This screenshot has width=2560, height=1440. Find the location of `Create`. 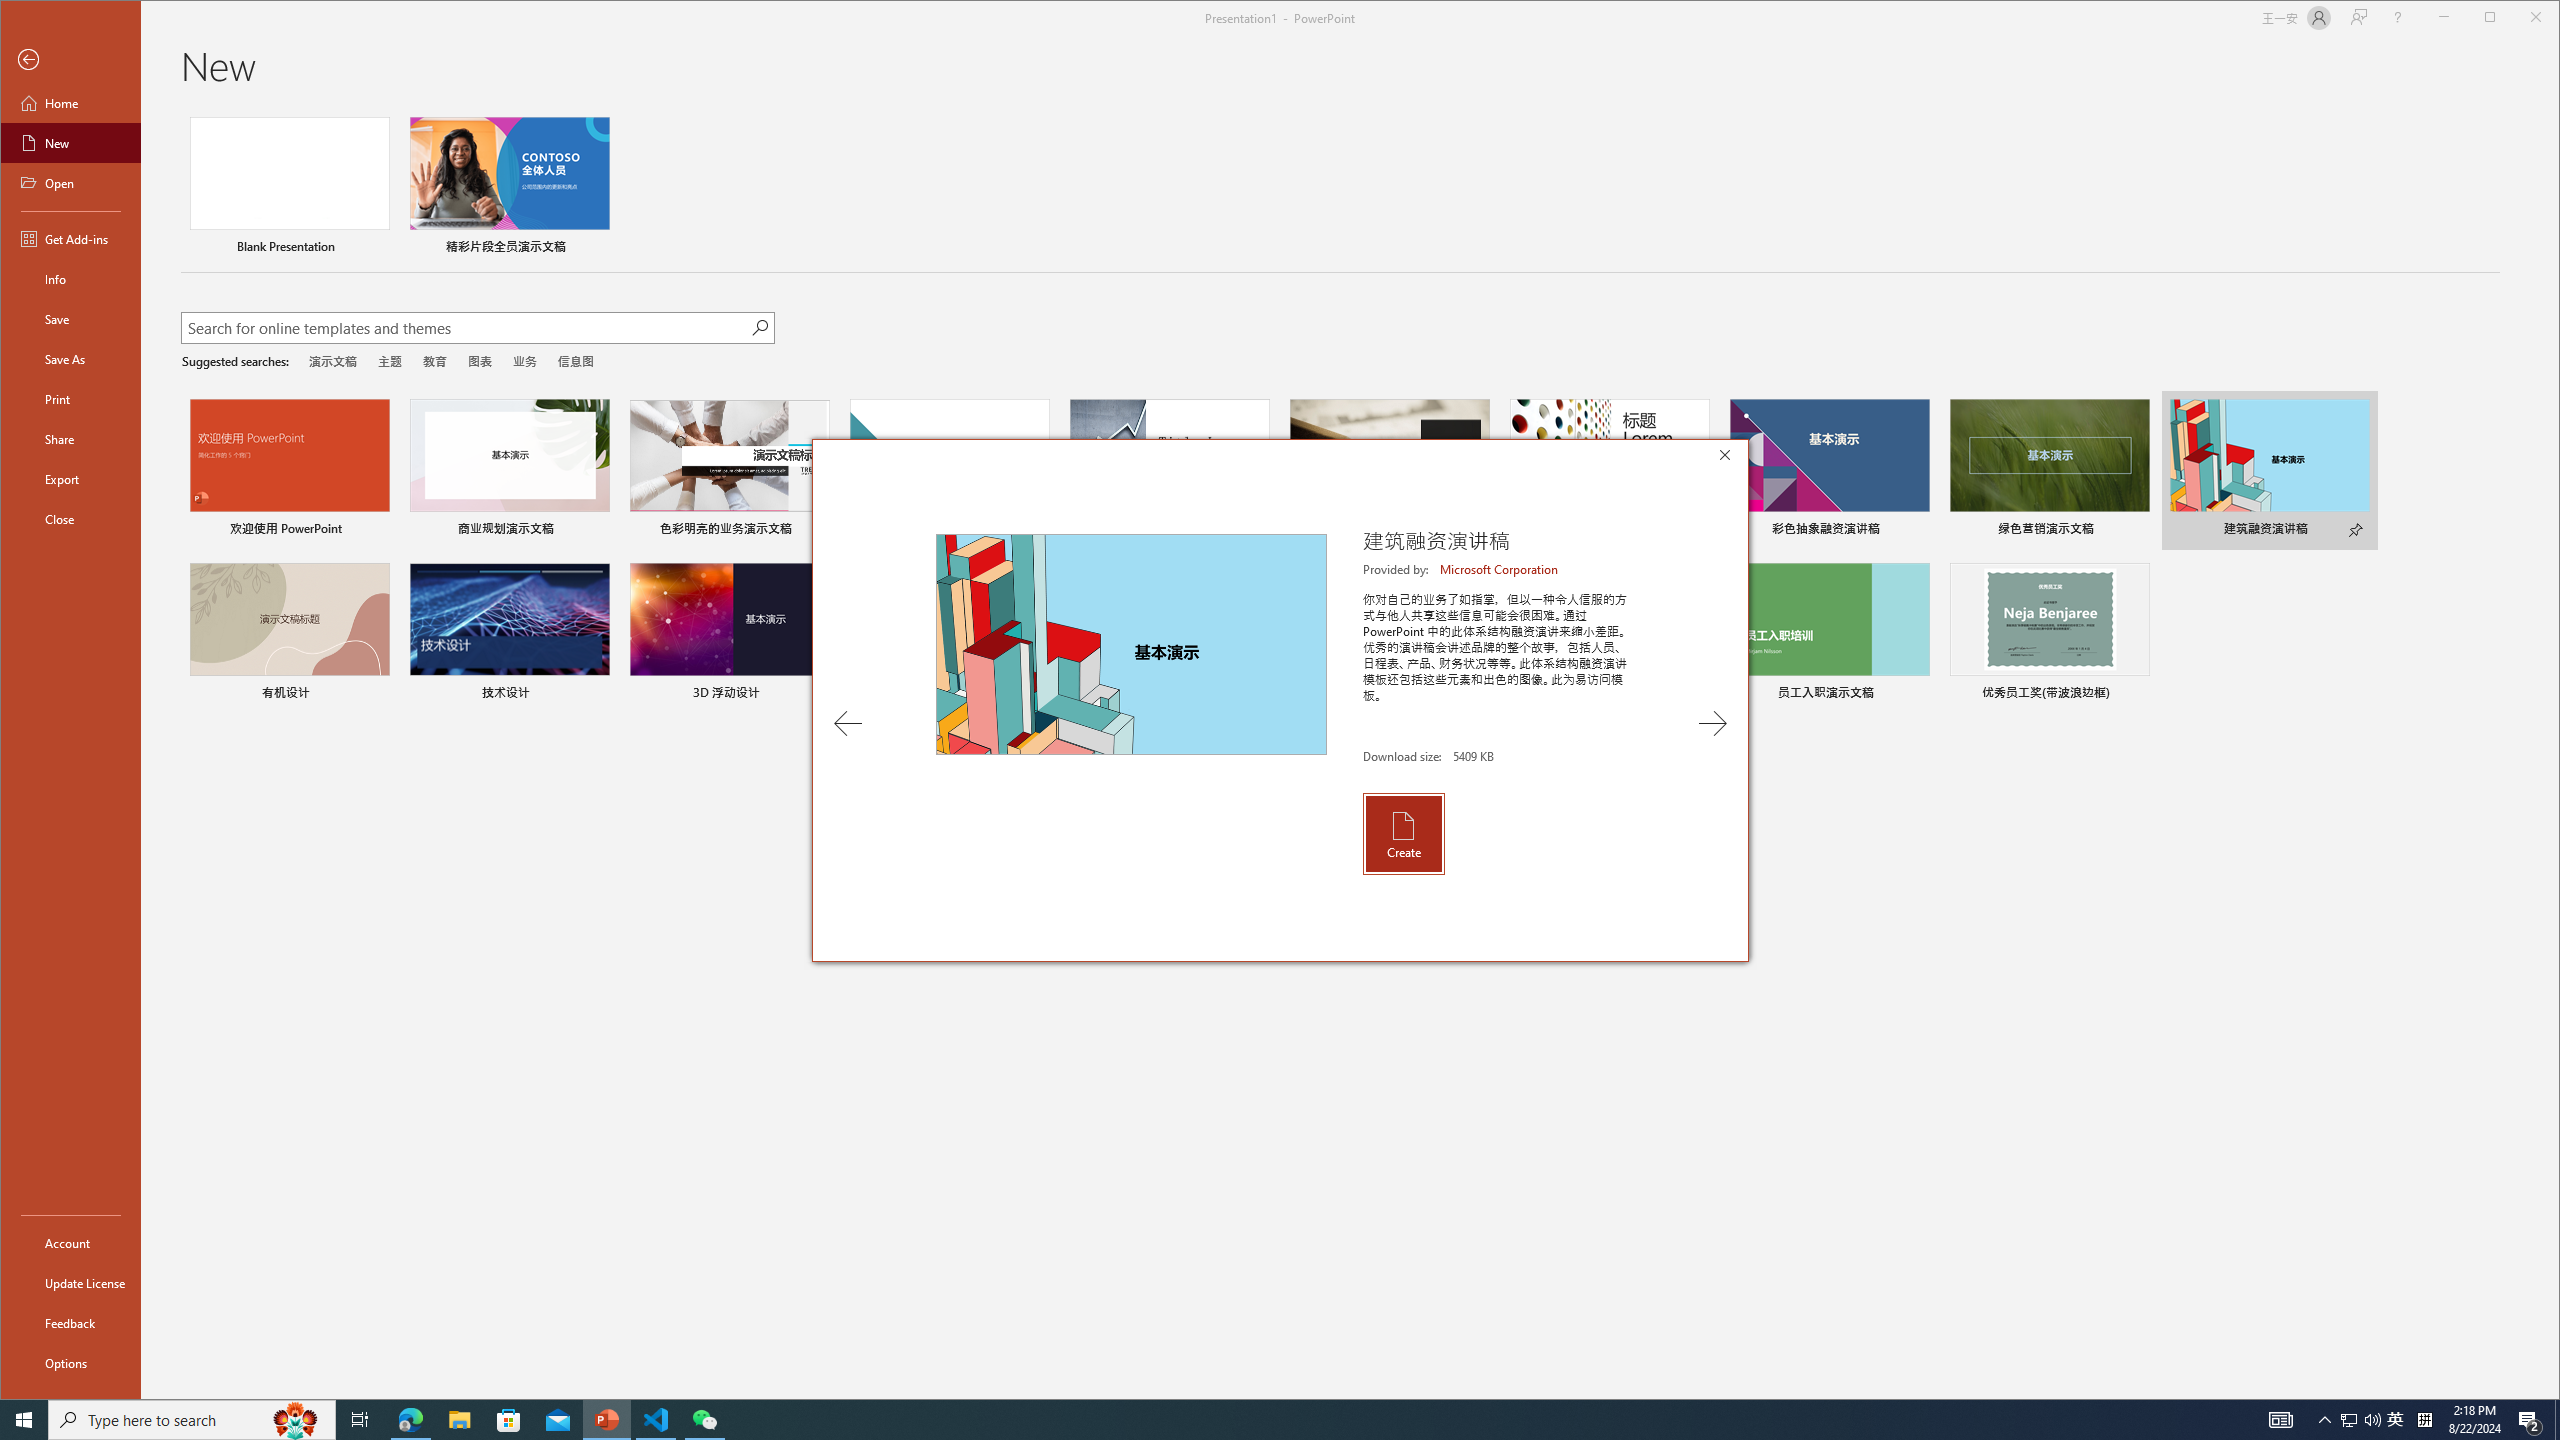

Create is located at coordinates (1402, 834).